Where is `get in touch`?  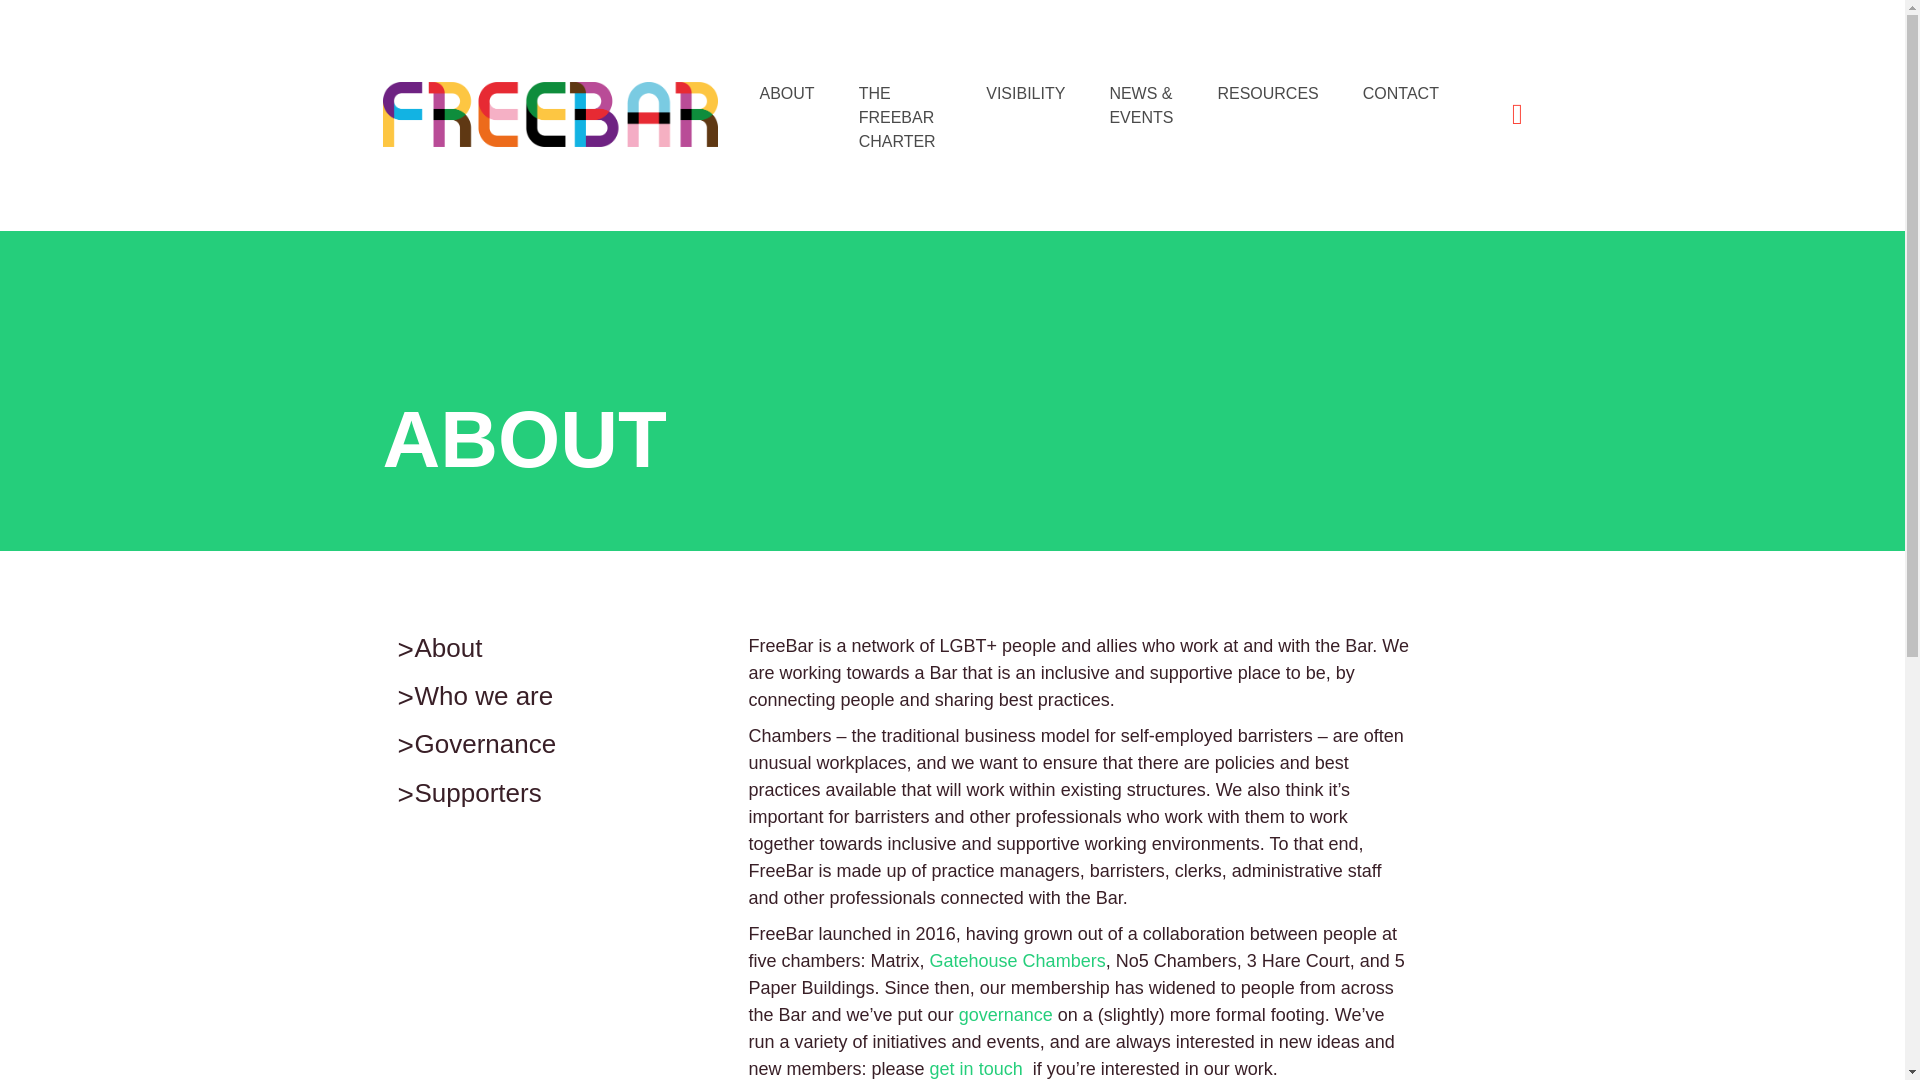 get in touch is located at coordinates (976, 1068).